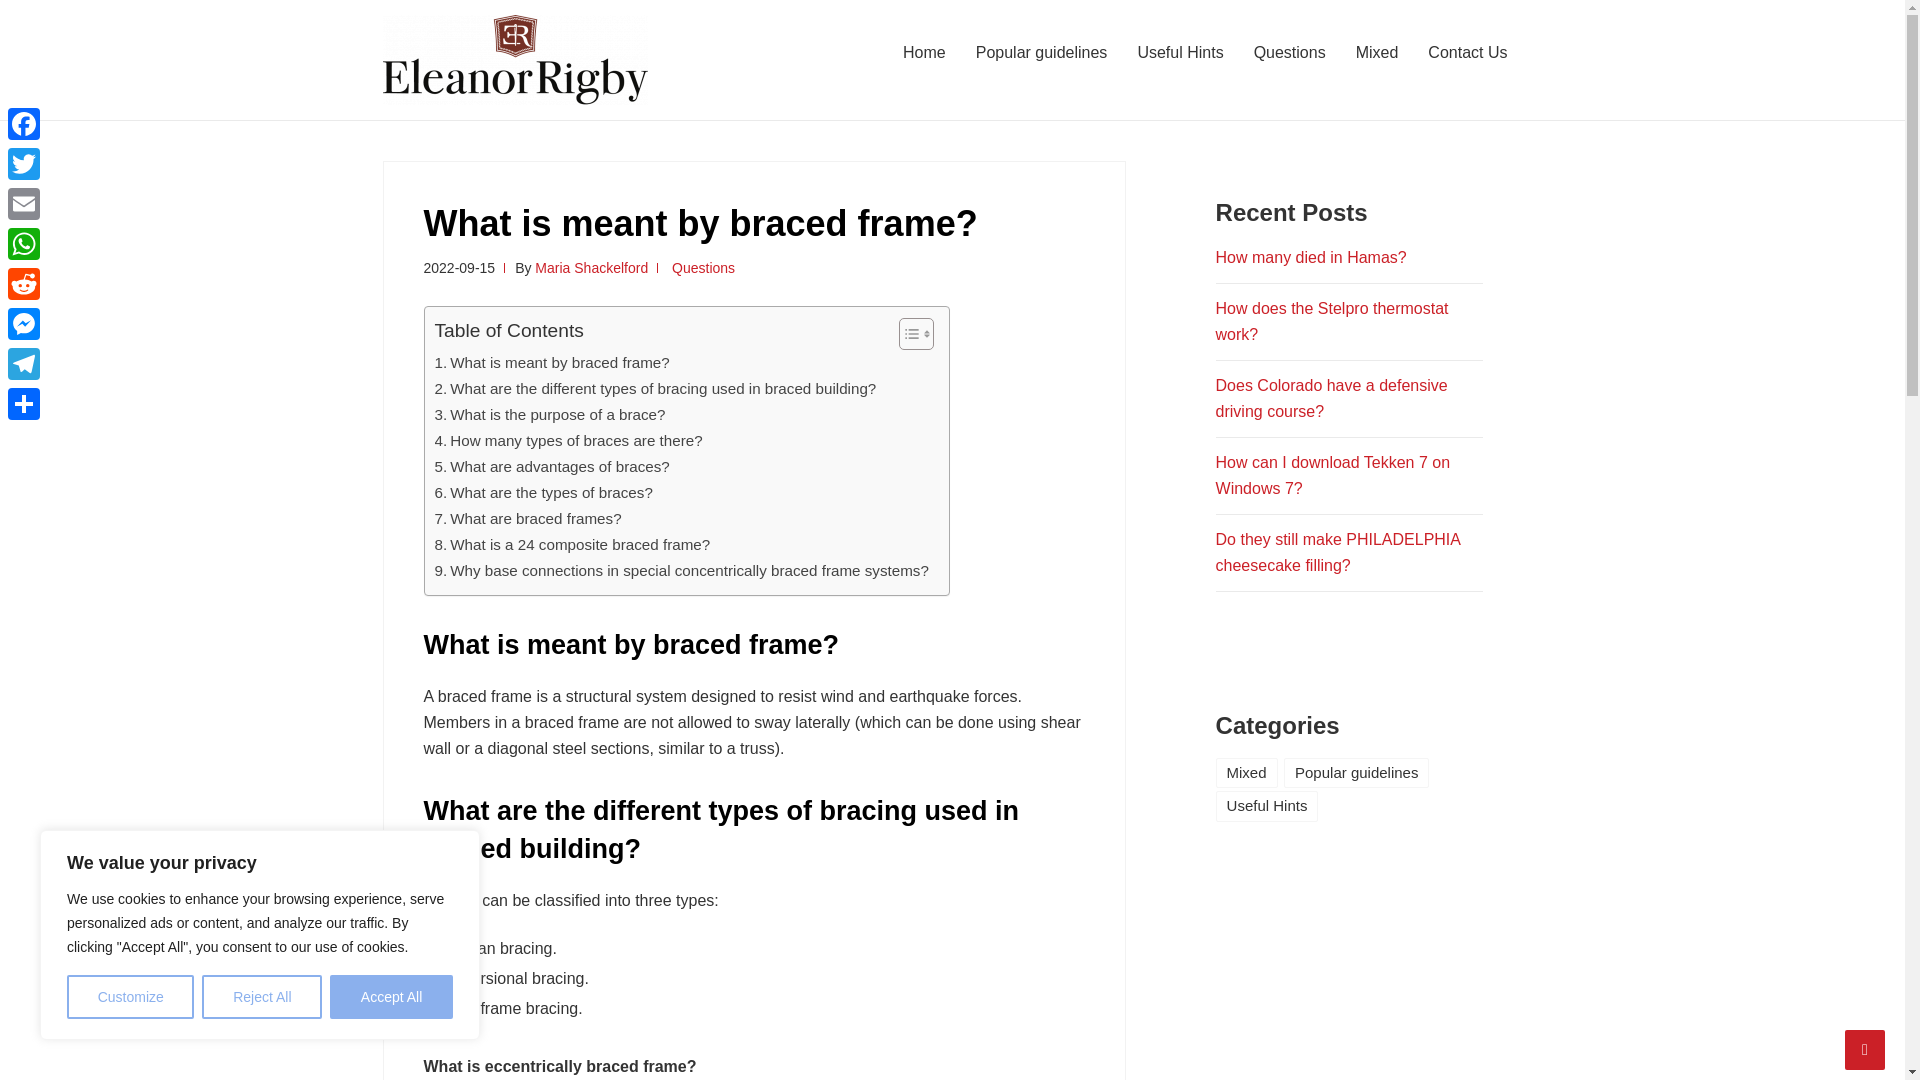 The height and width of the screenshot is (1080, 1920). Describe the element at coordinates (1376, 52) in the screenshot. I see `Mixed` at that location.